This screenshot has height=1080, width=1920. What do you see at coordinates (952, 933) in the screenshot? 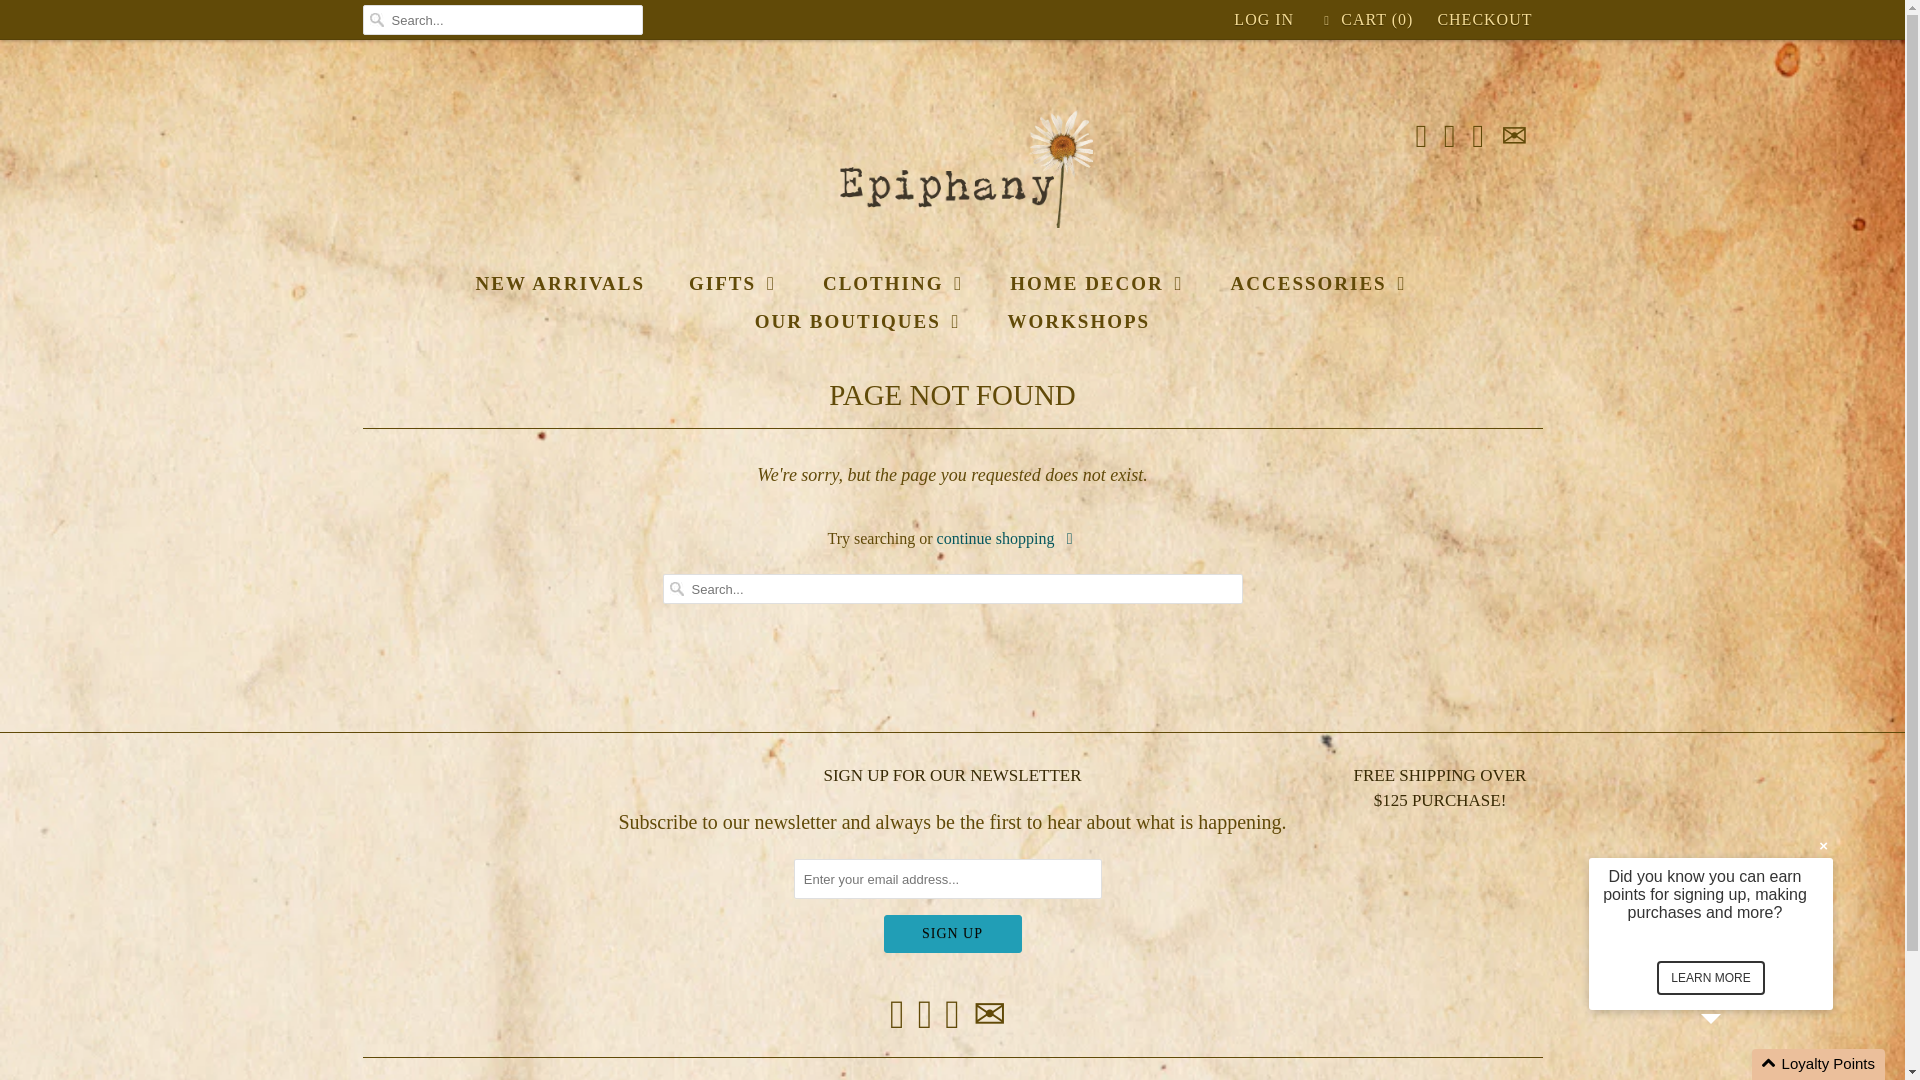
I see `Sign Up` at bounding box center [952, 933].